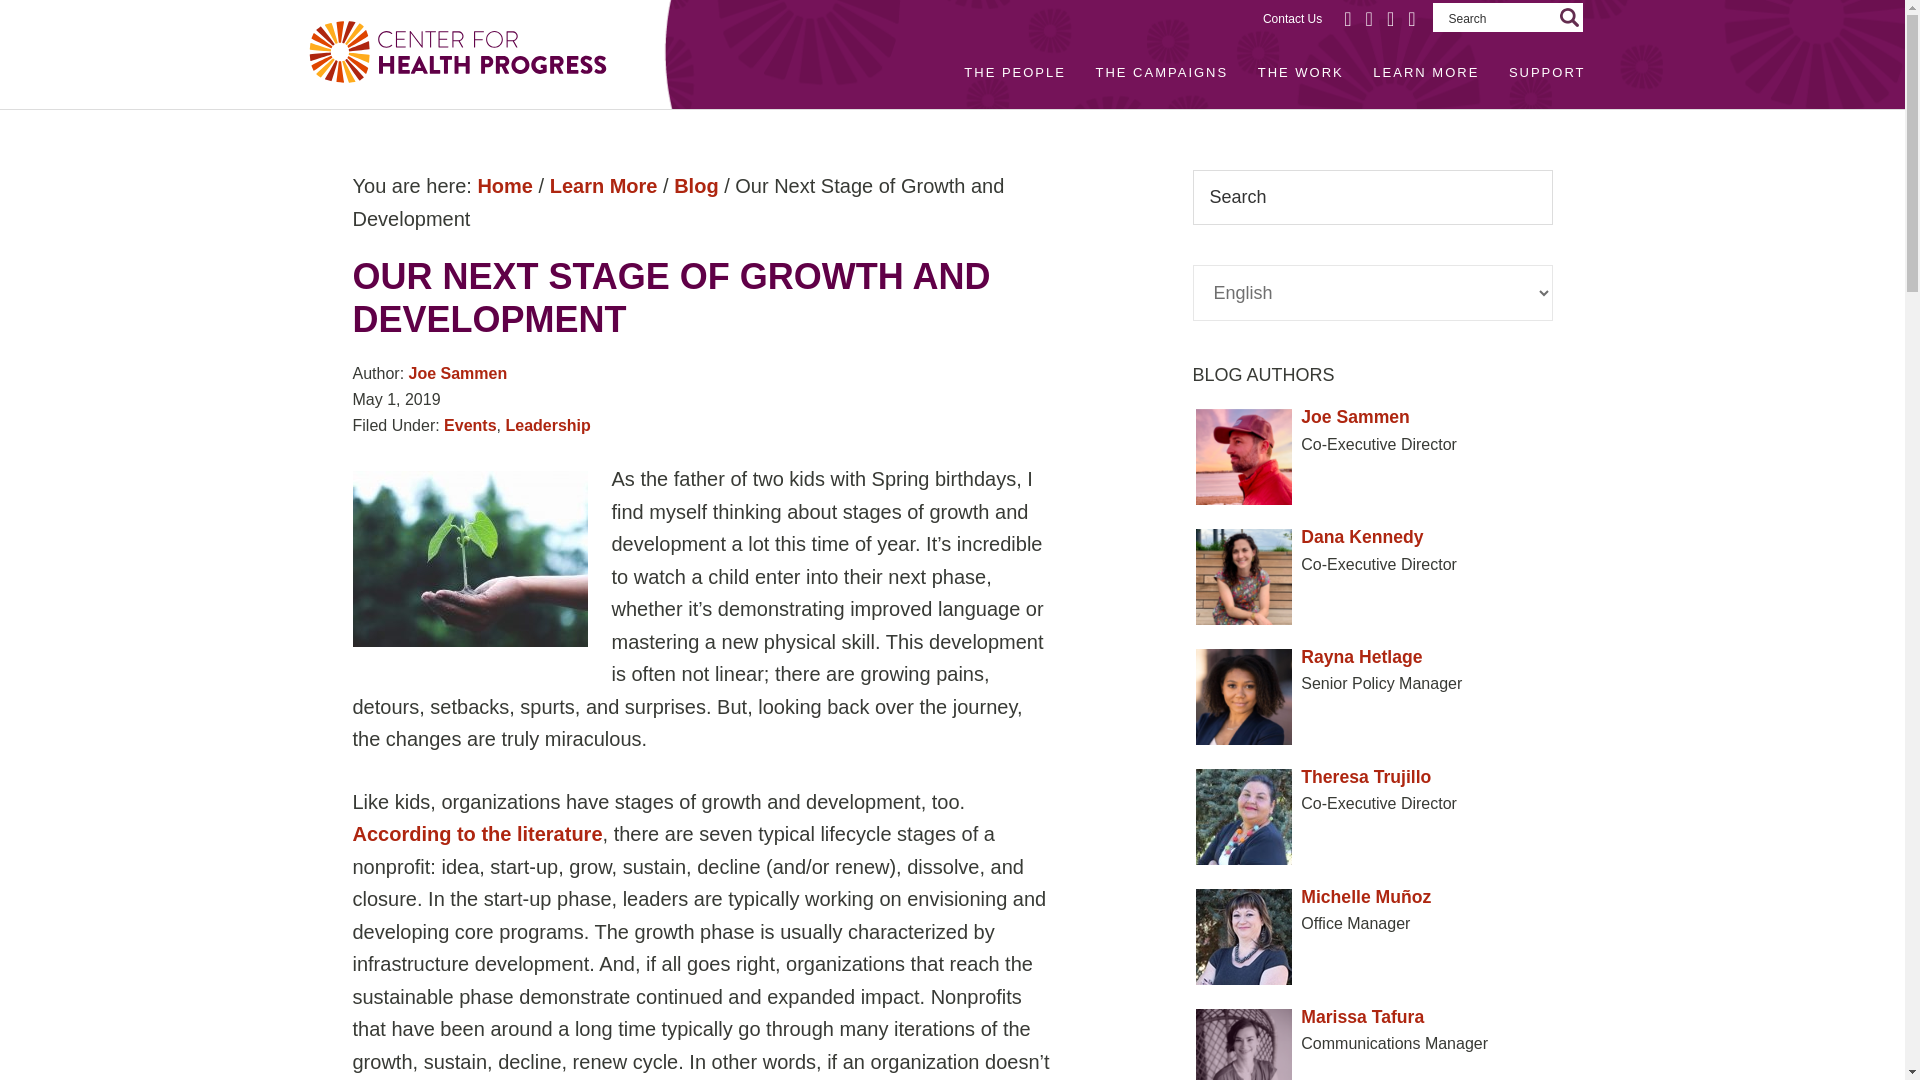 This screenshot has width=1920, height=1080. What do you see at coordinates (504, 185) in the screenshot?
I see `Home` at bounding box center [504, 185].